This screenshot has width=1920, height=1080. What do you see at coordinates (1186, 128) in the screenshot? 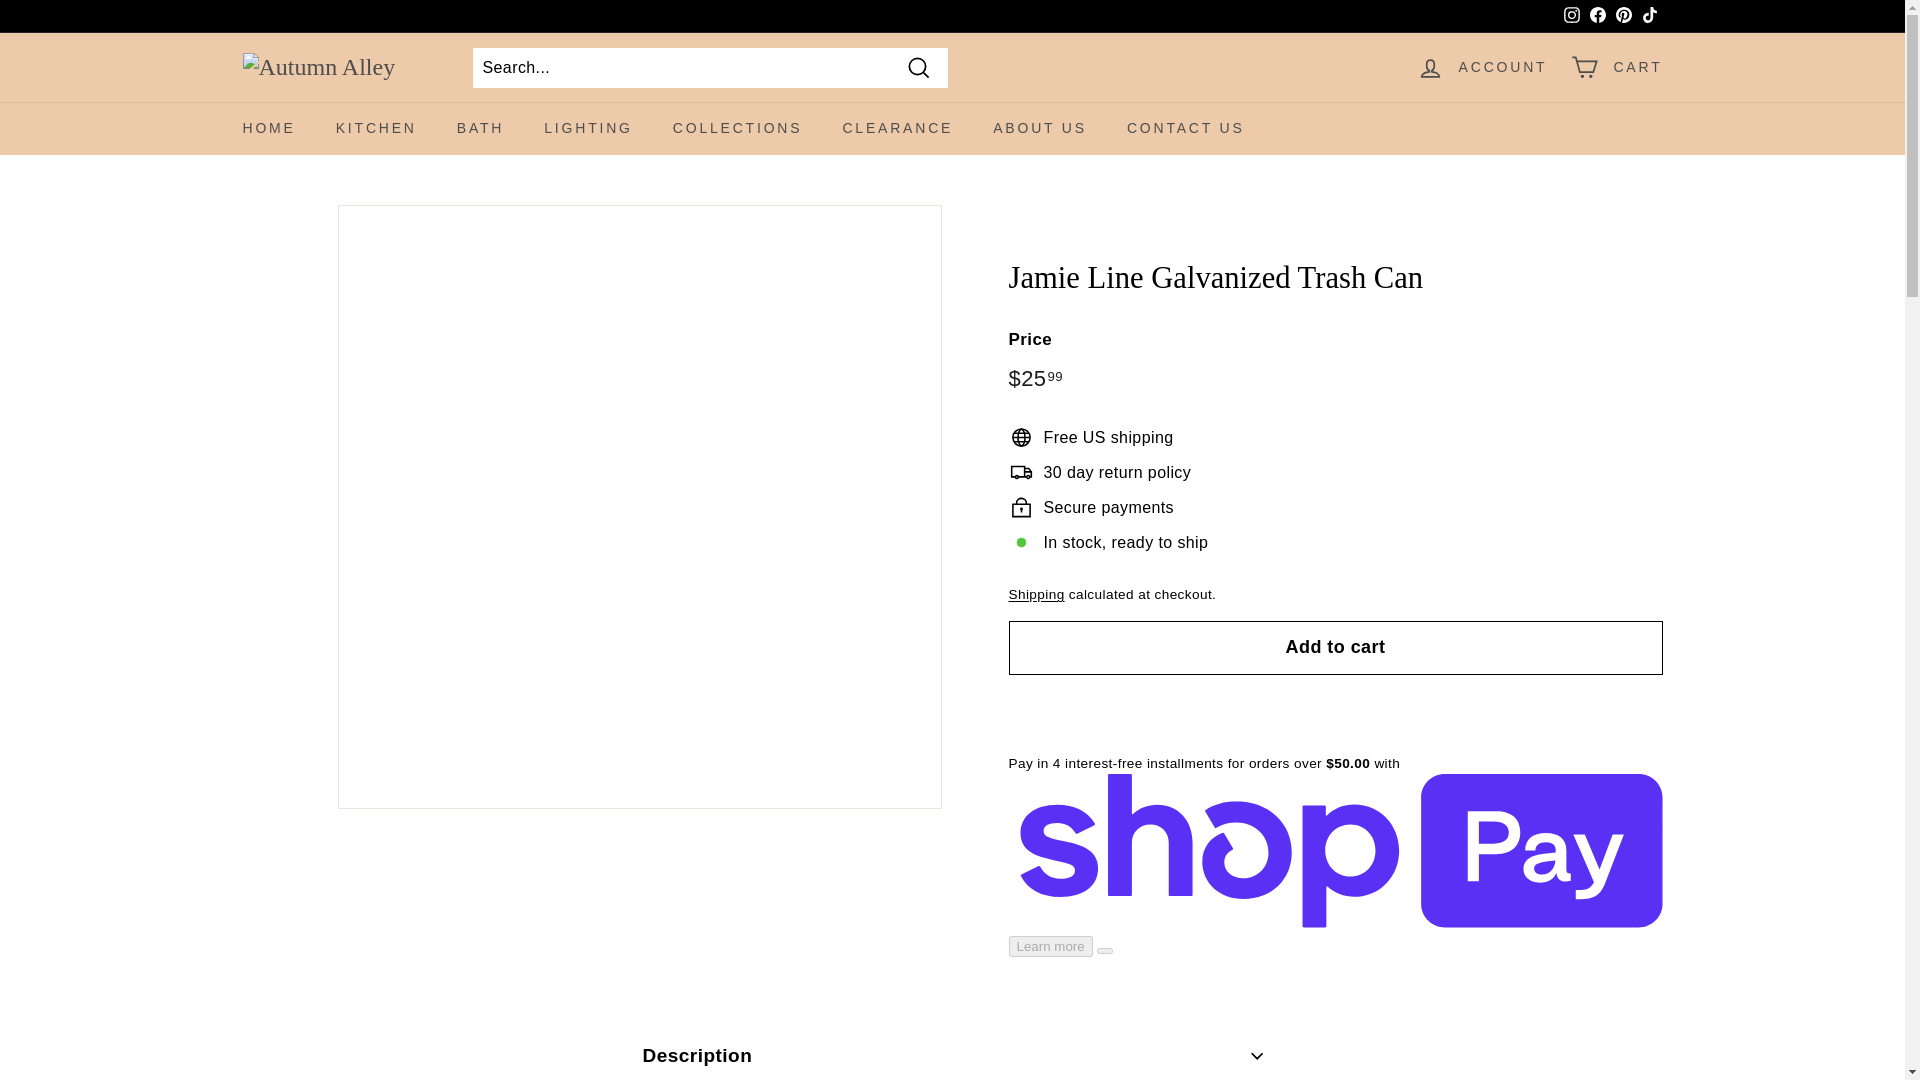
I see `CONTACT US` at bounding box center [1186, 128].